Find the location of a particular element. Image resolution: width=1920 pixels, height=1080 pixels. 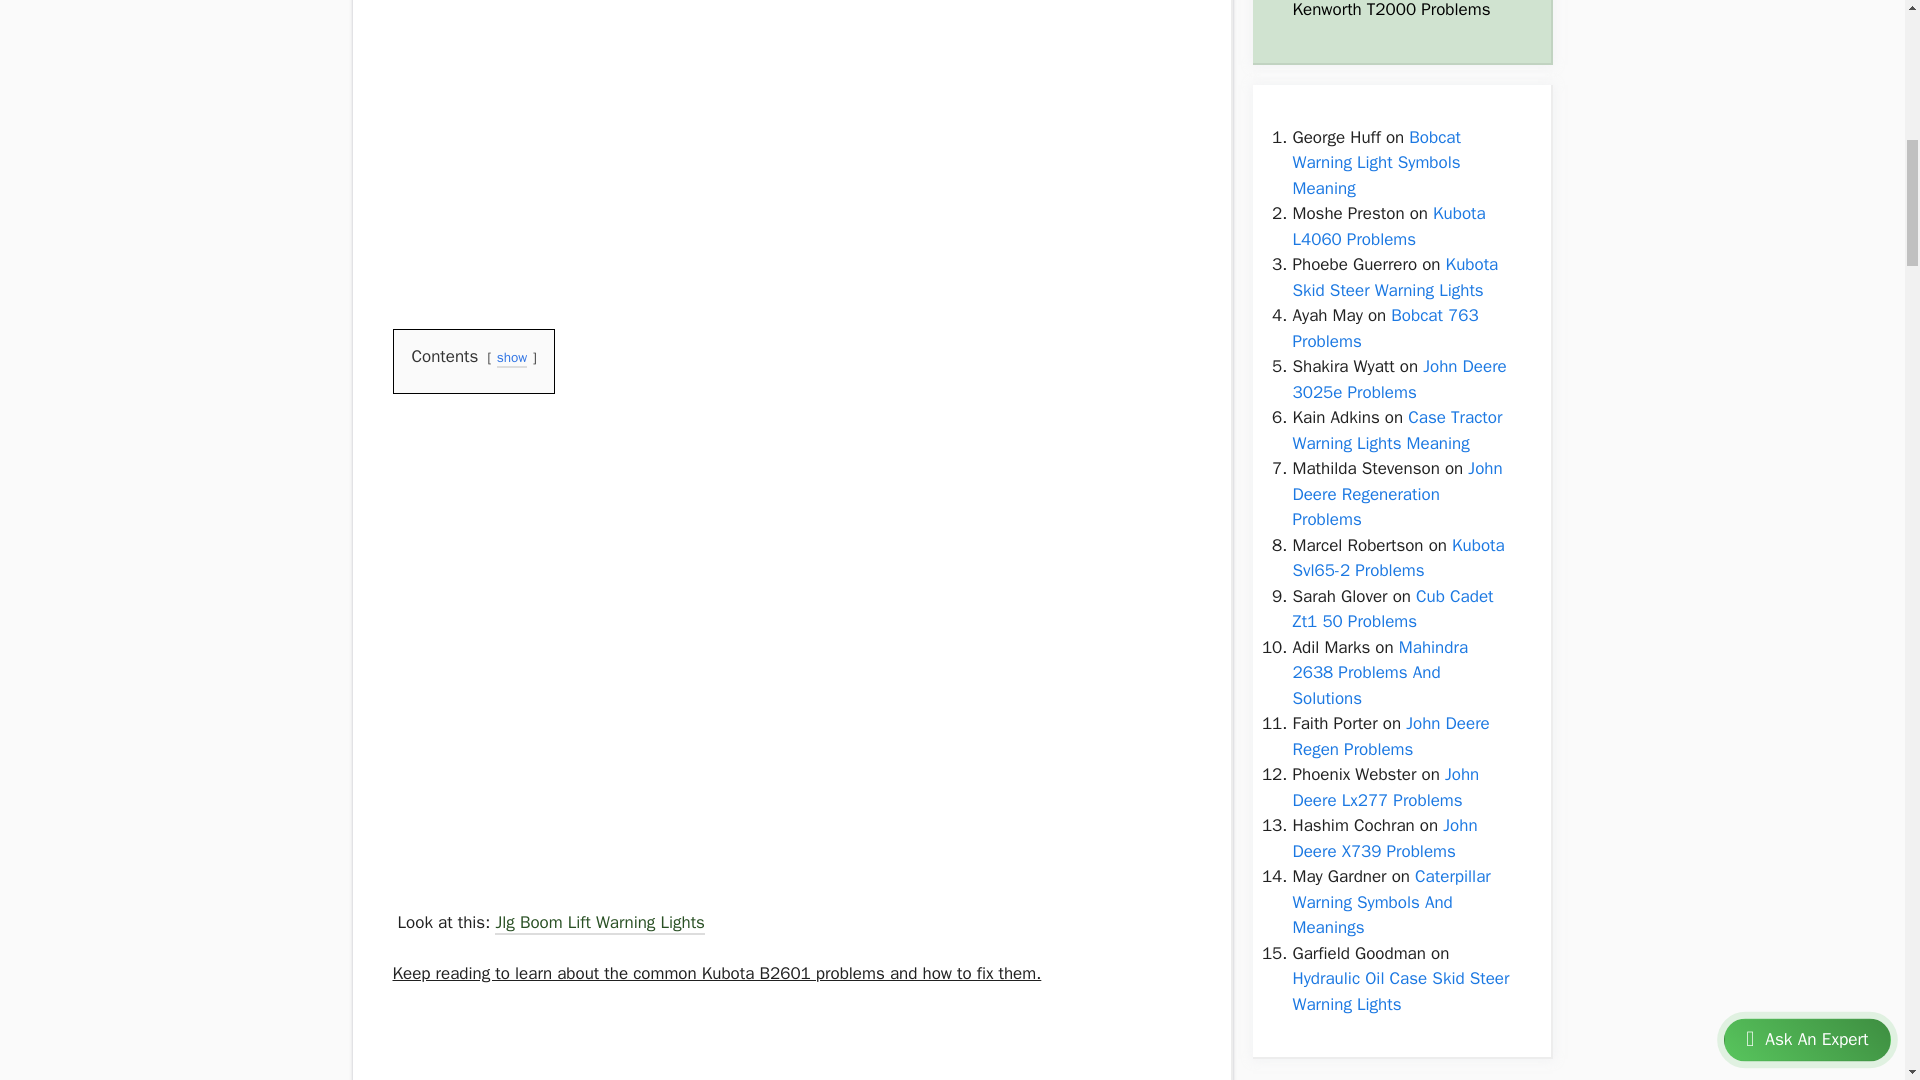

Jlg Boom Lift Warning Lights is located at coordinates (600, 924).